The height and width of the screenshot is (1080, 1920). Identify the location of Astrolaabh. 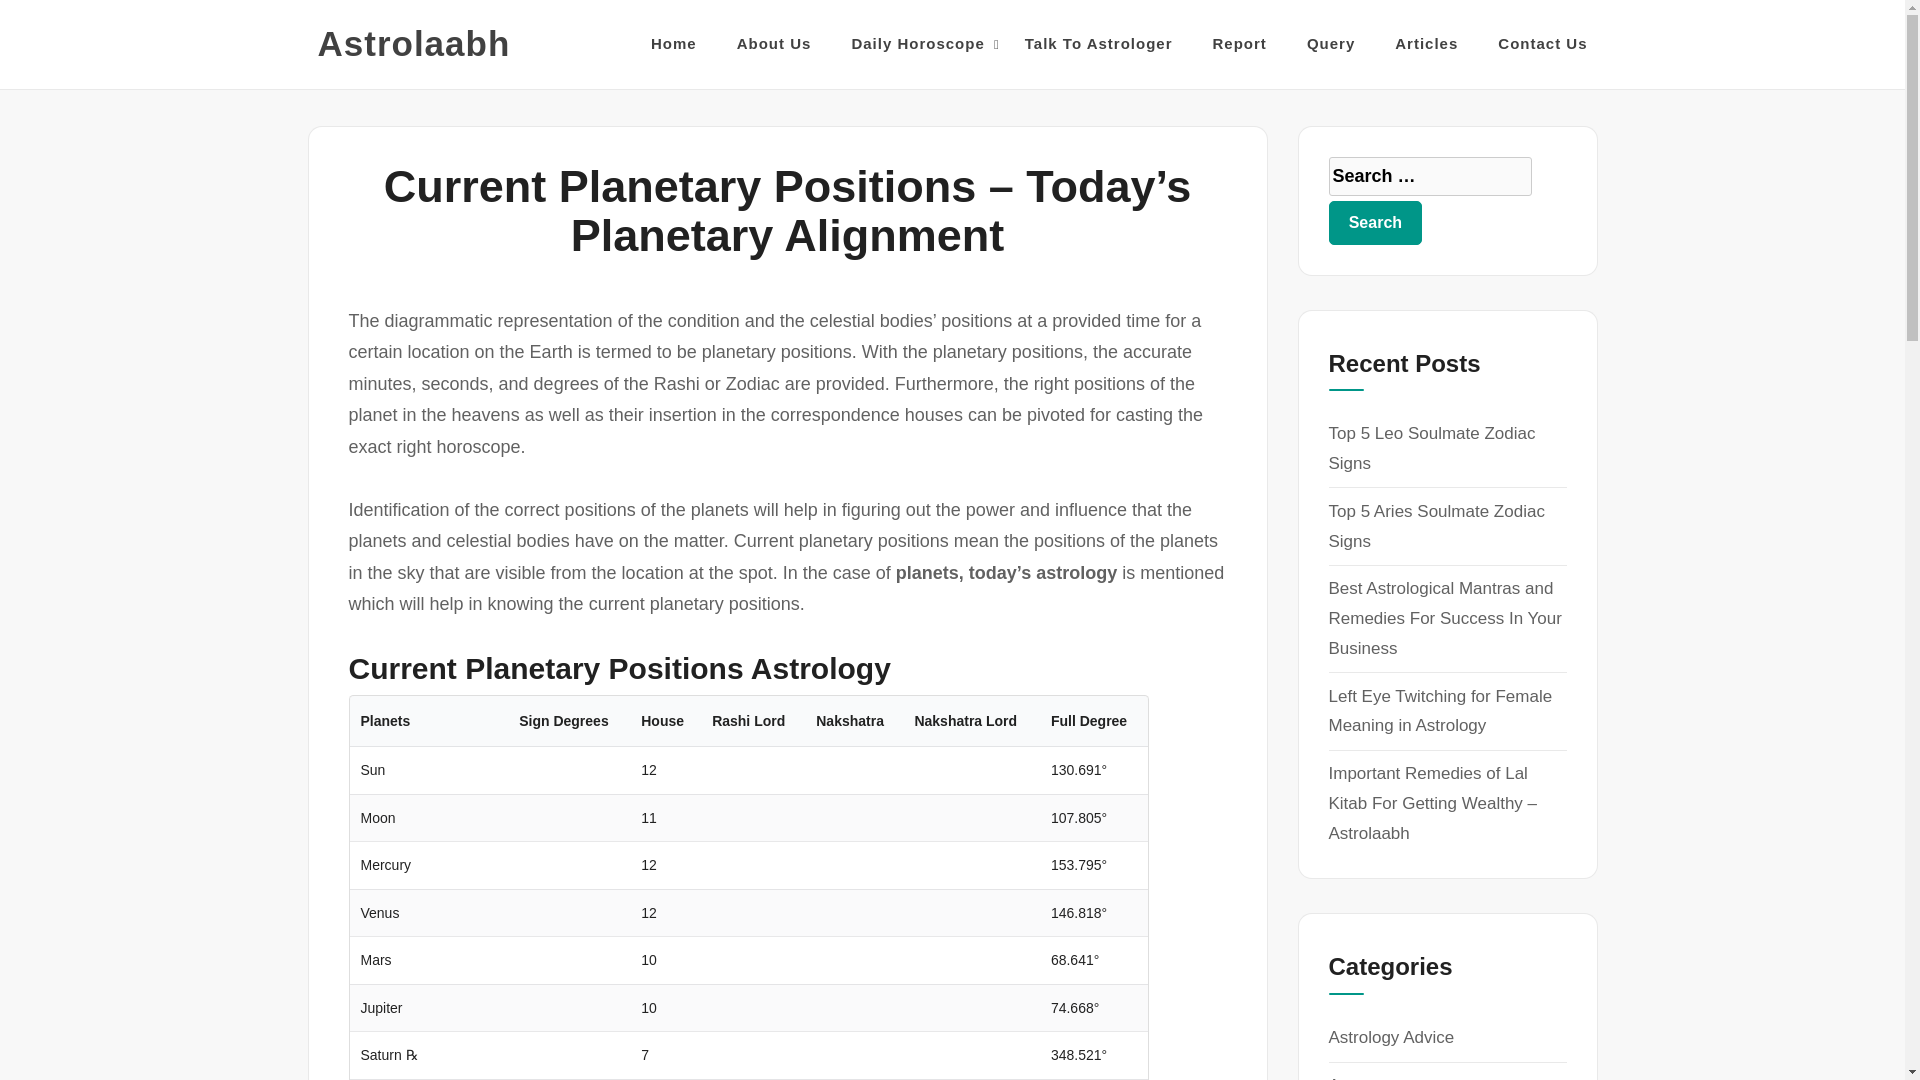
(414, 44).